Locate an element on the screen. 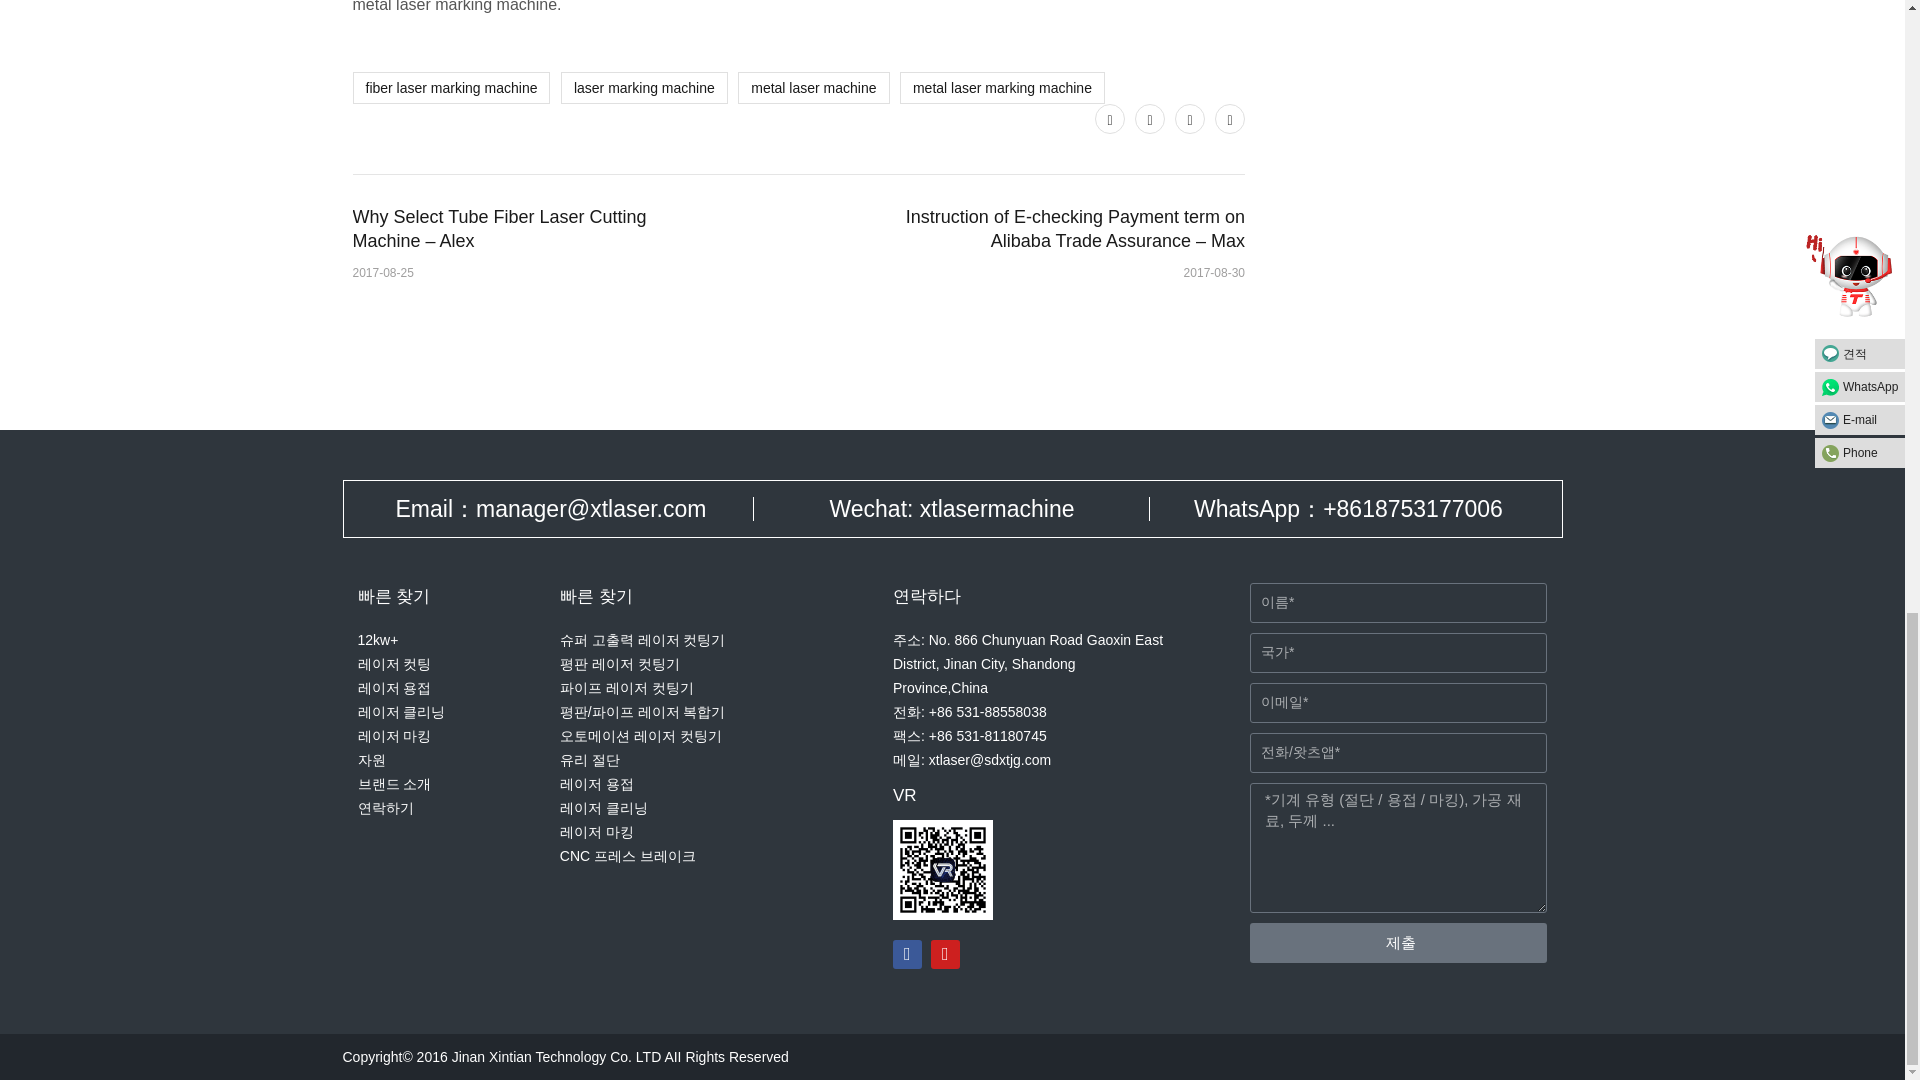  Twitter is located at coordinates (1110, 118).